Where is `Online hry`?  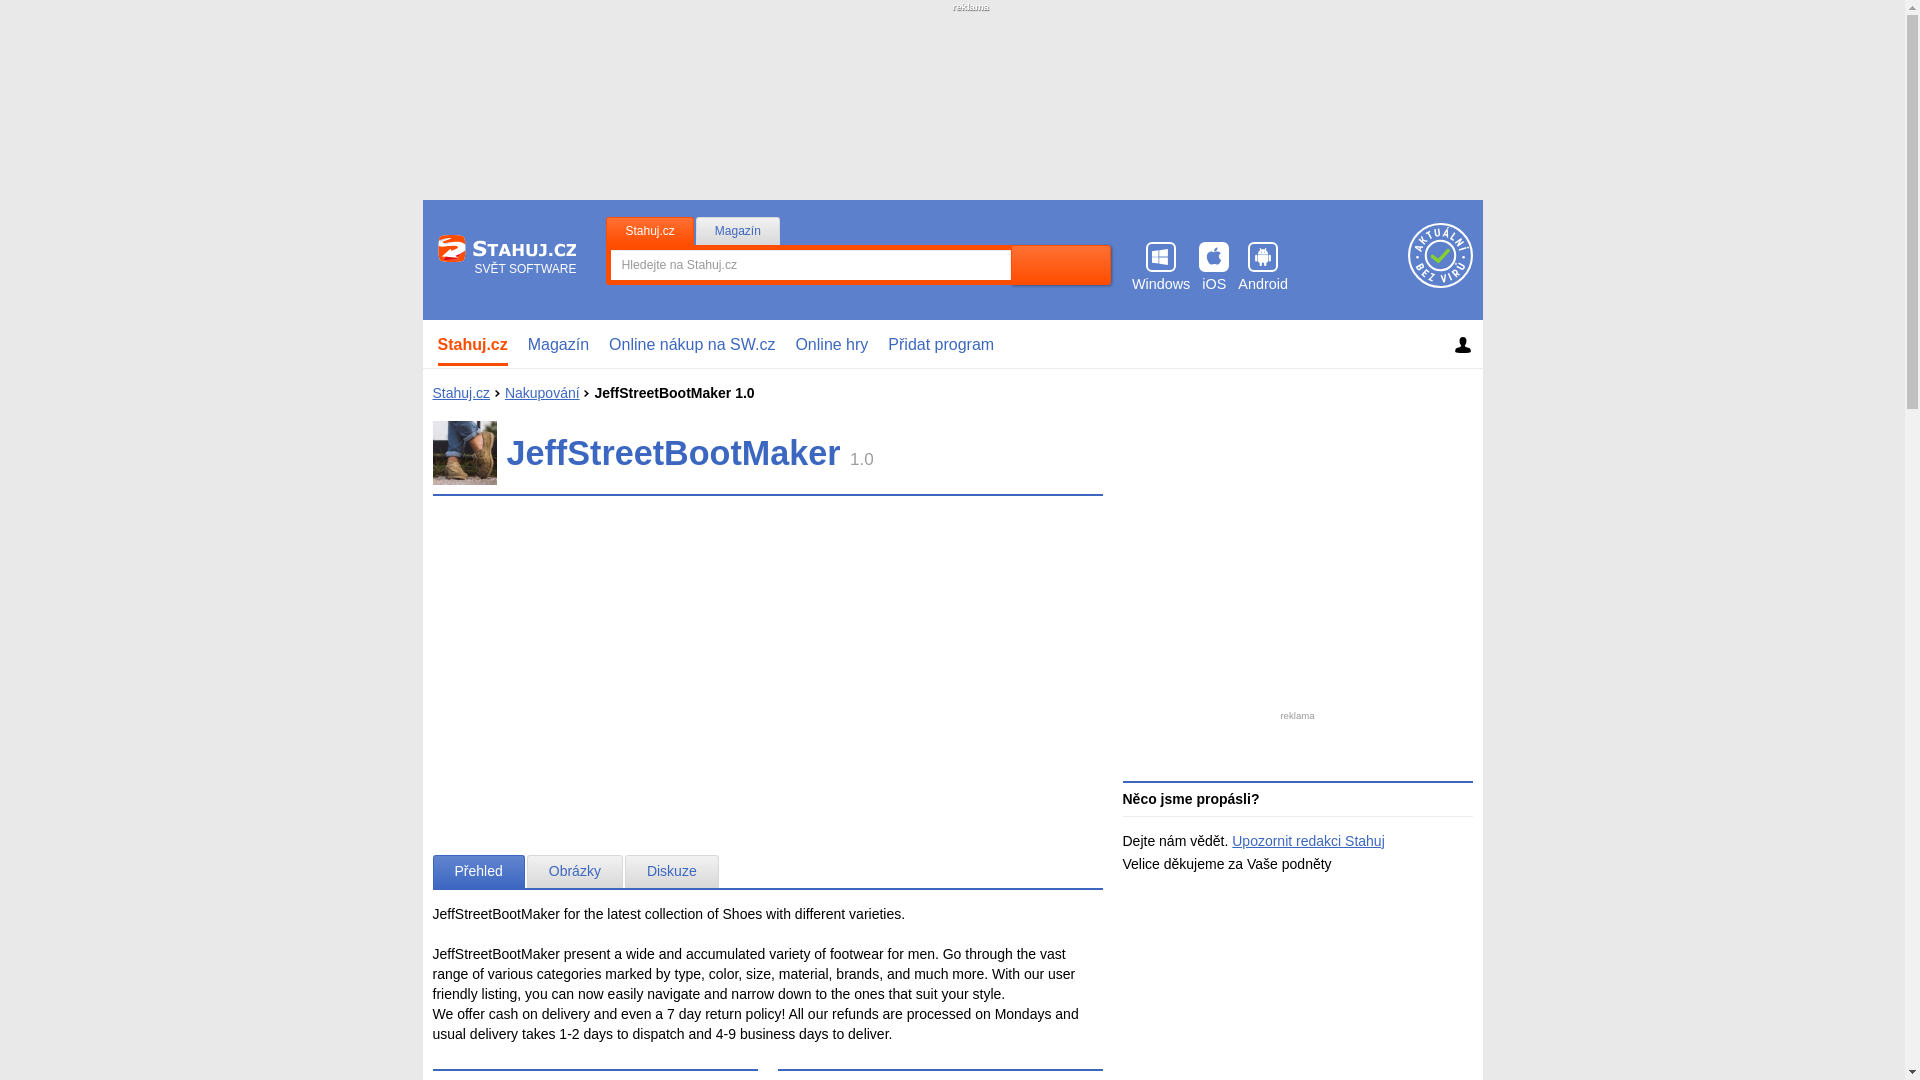
Online hry is located at coordinates (831, 344).